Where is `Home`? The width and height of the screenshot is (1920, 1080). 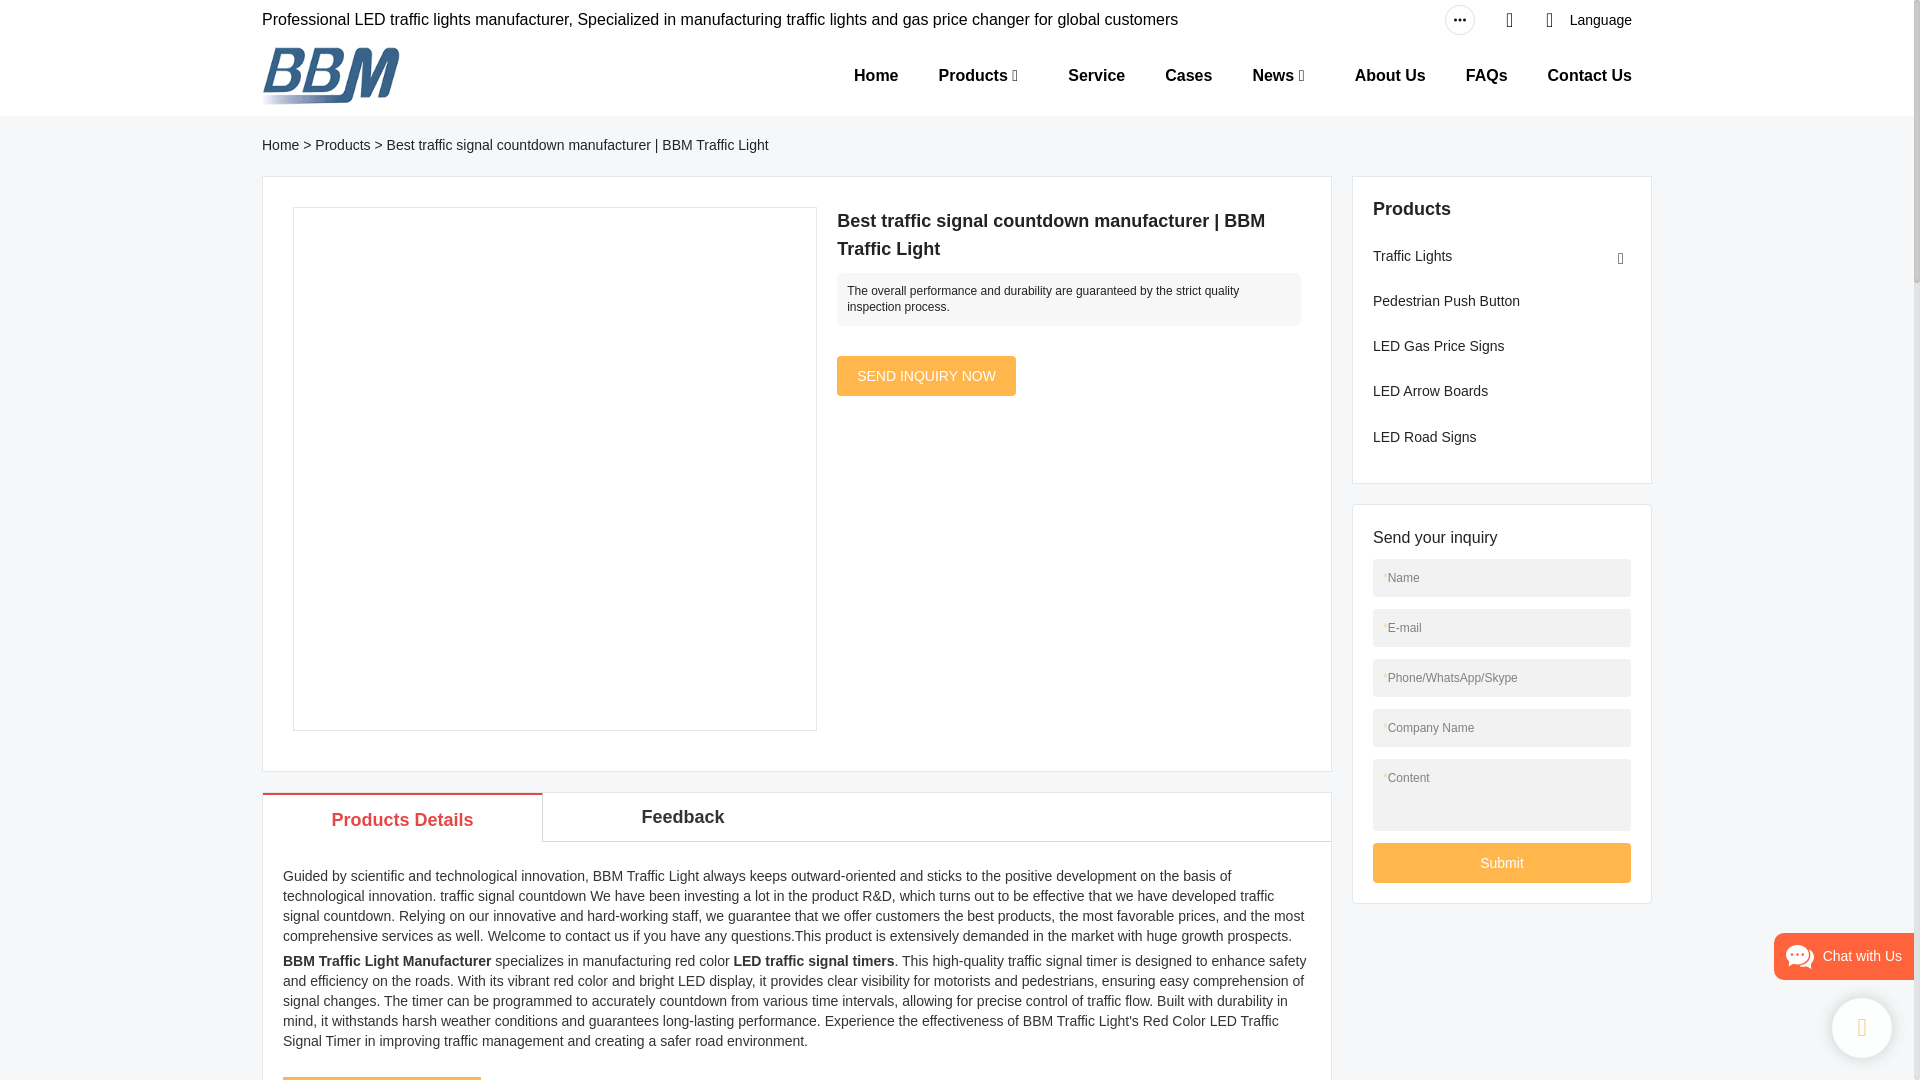 Home is located at coordinates (876, 74).